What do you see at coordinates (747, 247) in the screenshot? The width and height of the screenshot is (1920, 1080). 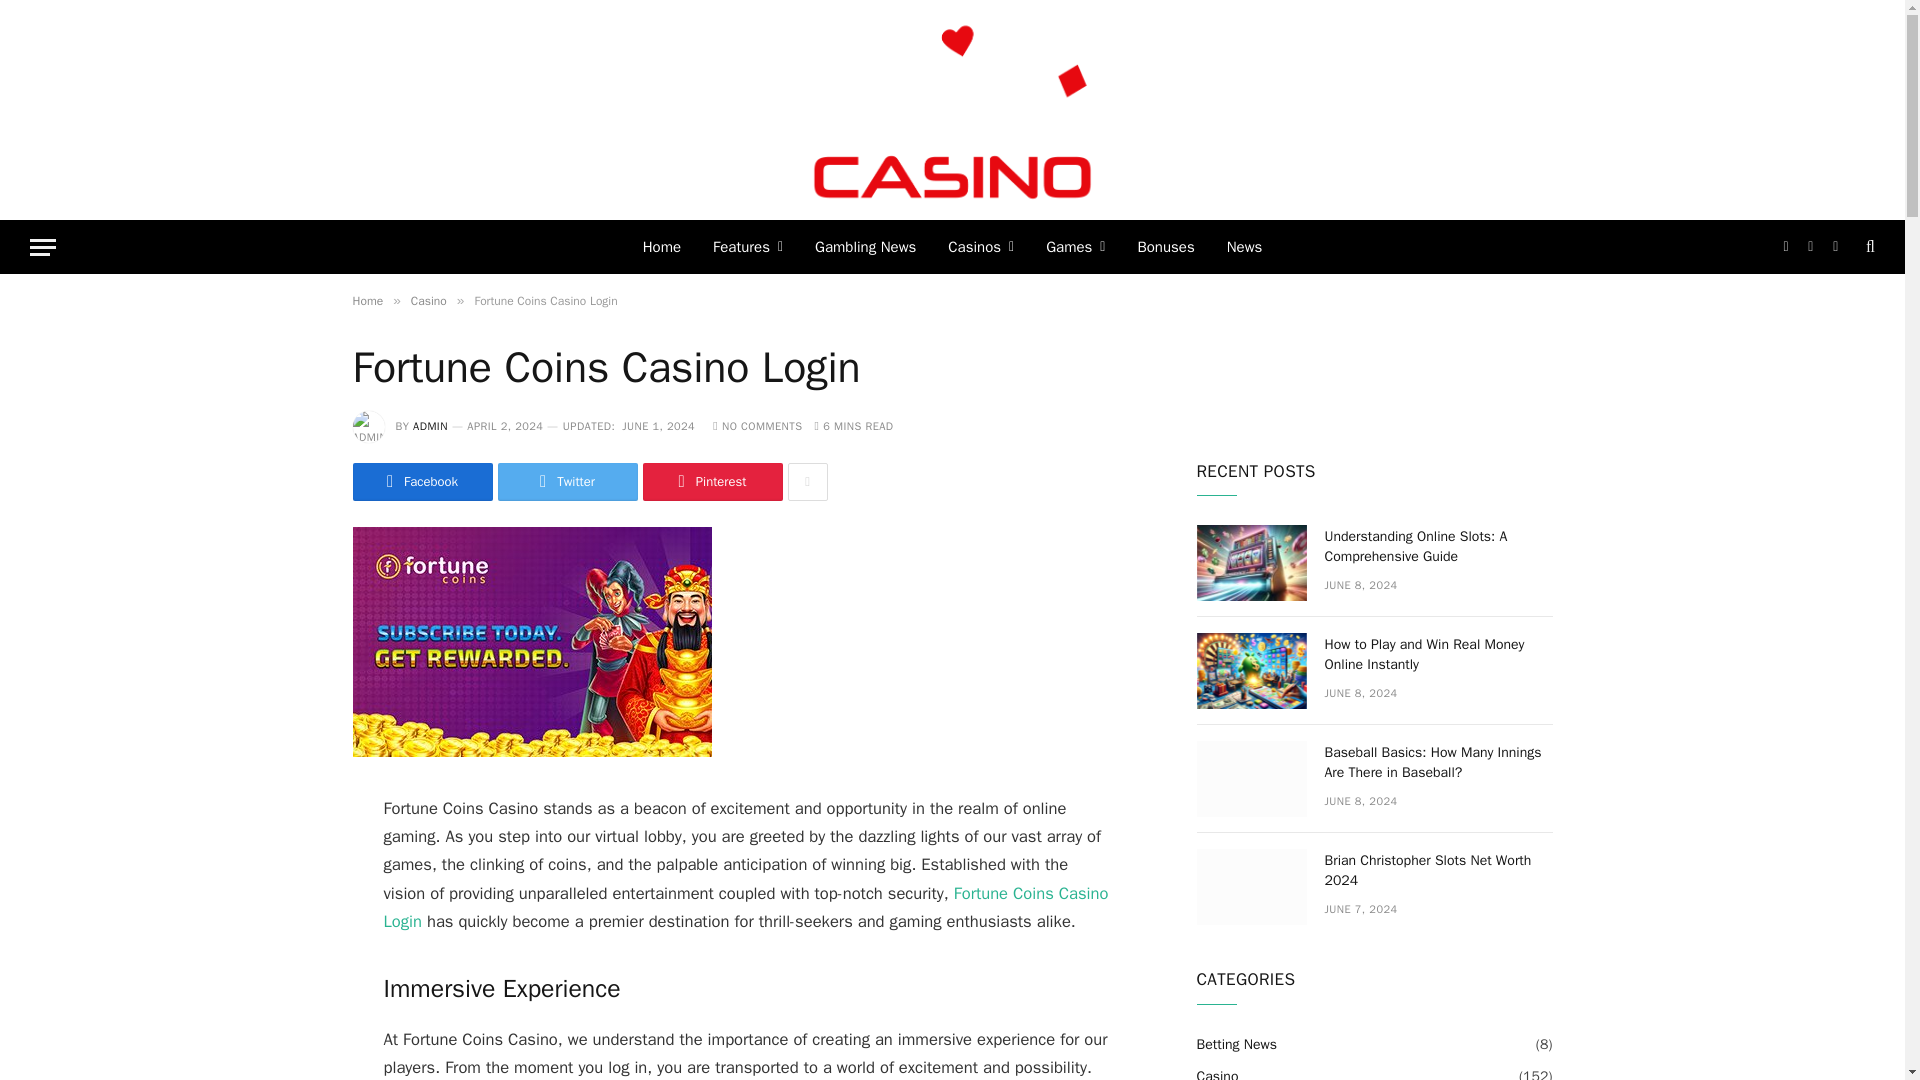 I see `Features` at bounding box center [747, 247].